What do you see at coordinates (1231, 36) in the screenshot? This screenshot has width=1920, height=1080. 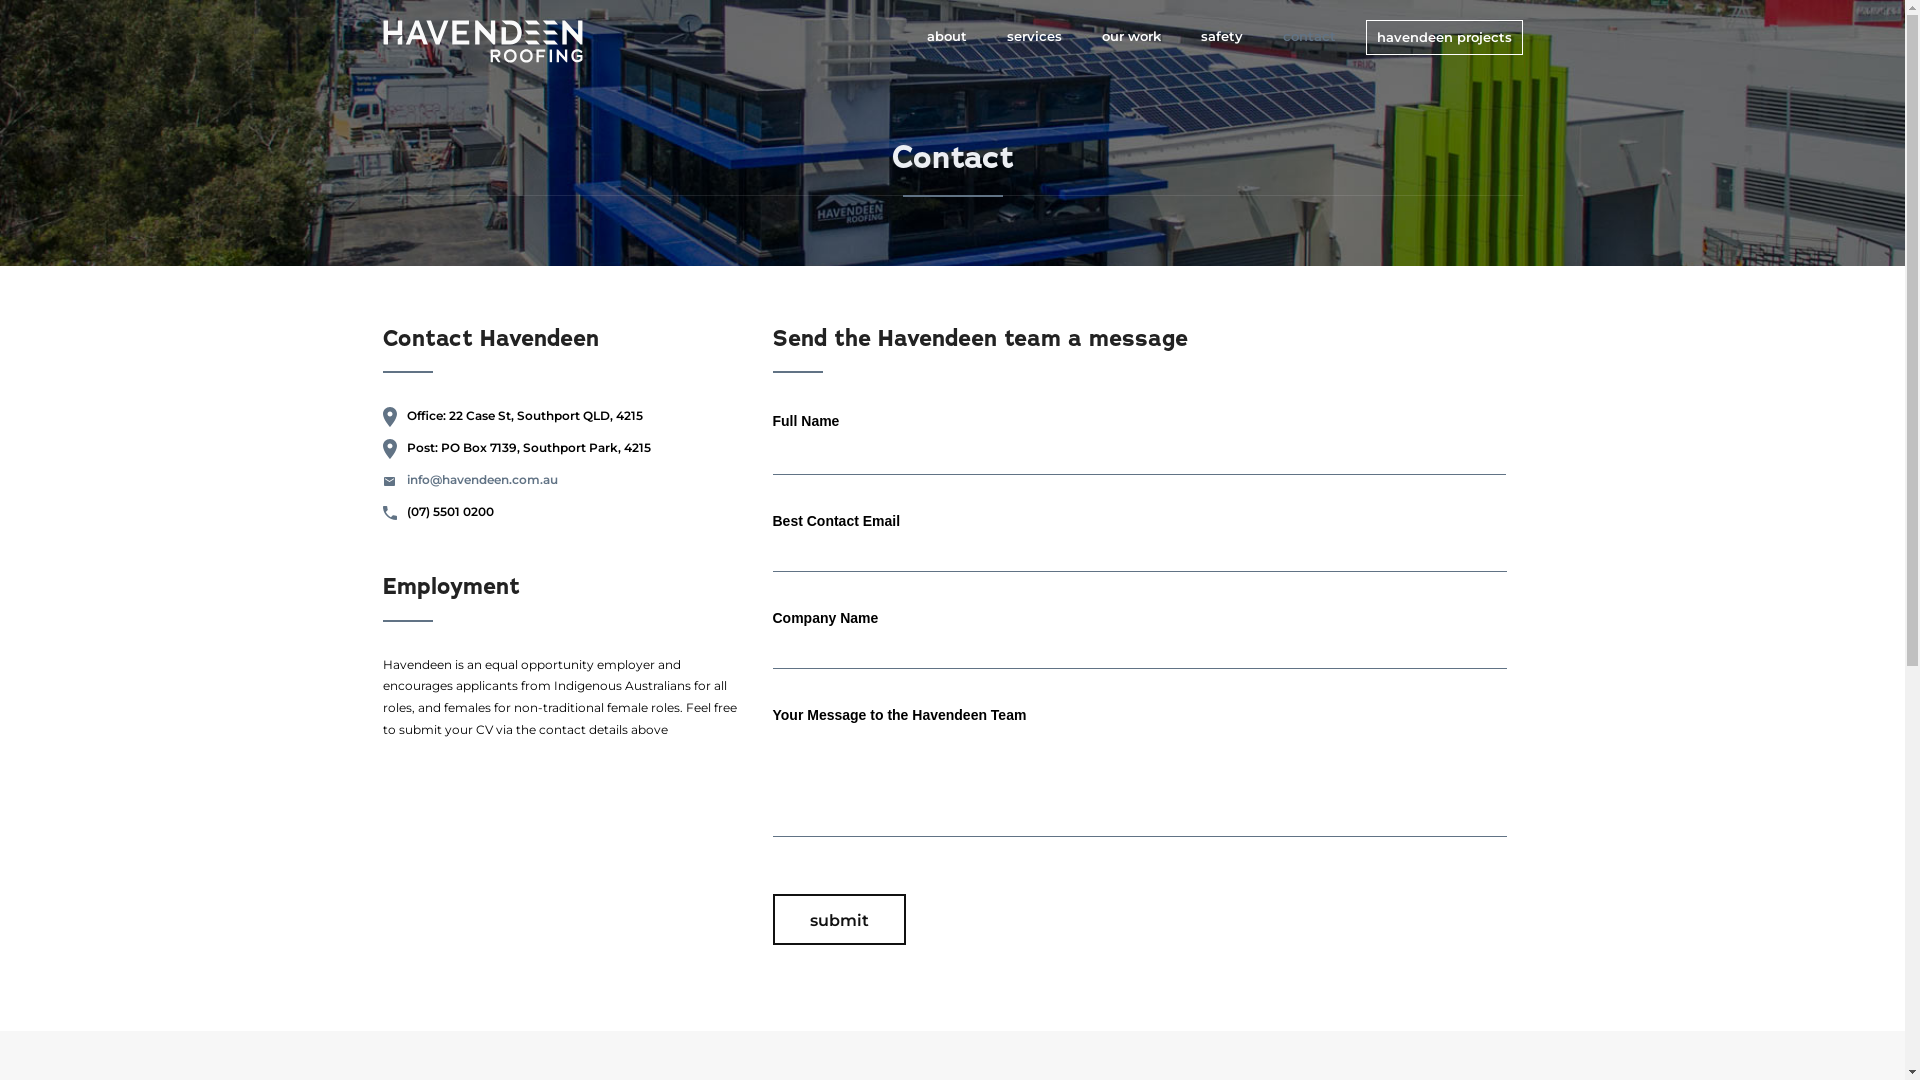 I see `safety` at bounding box center [1231, 36].